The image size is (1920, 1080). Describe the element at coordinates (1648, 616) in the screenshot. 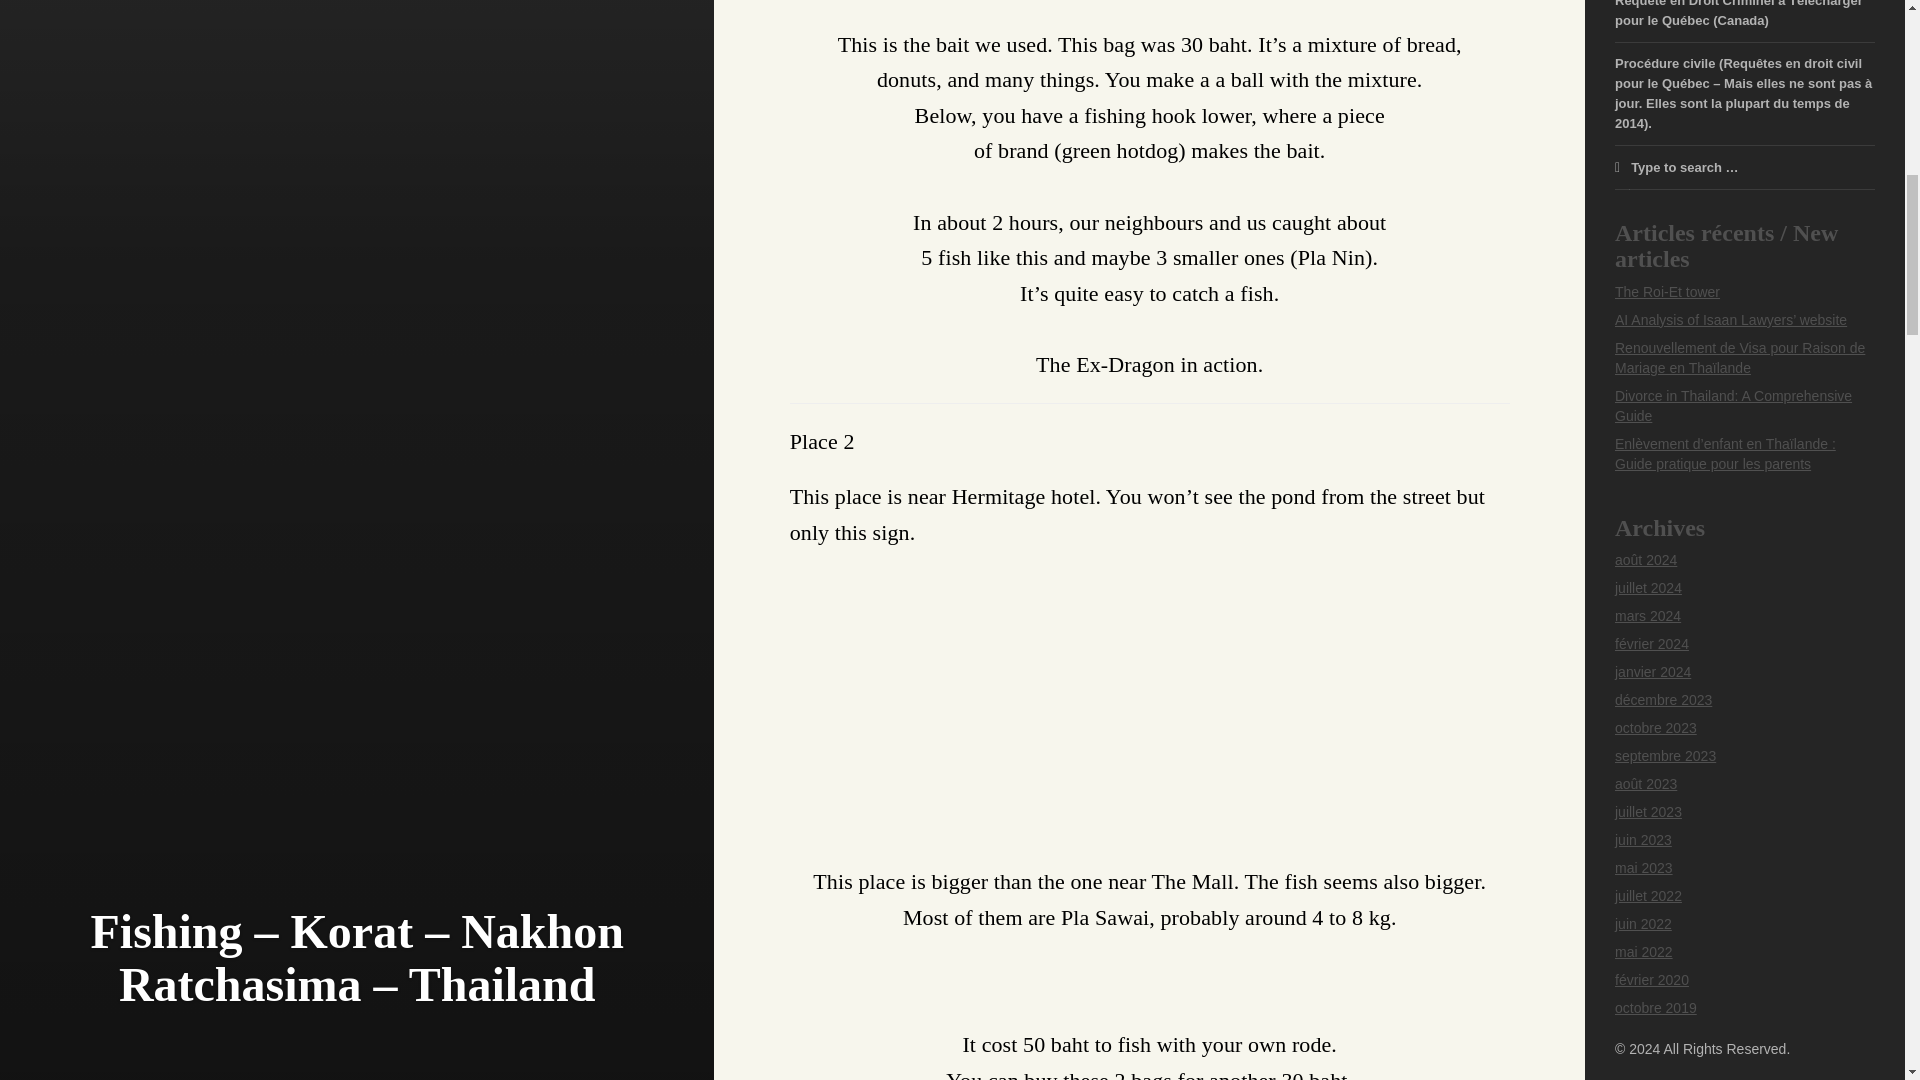

I see `mars 2024` at that location.